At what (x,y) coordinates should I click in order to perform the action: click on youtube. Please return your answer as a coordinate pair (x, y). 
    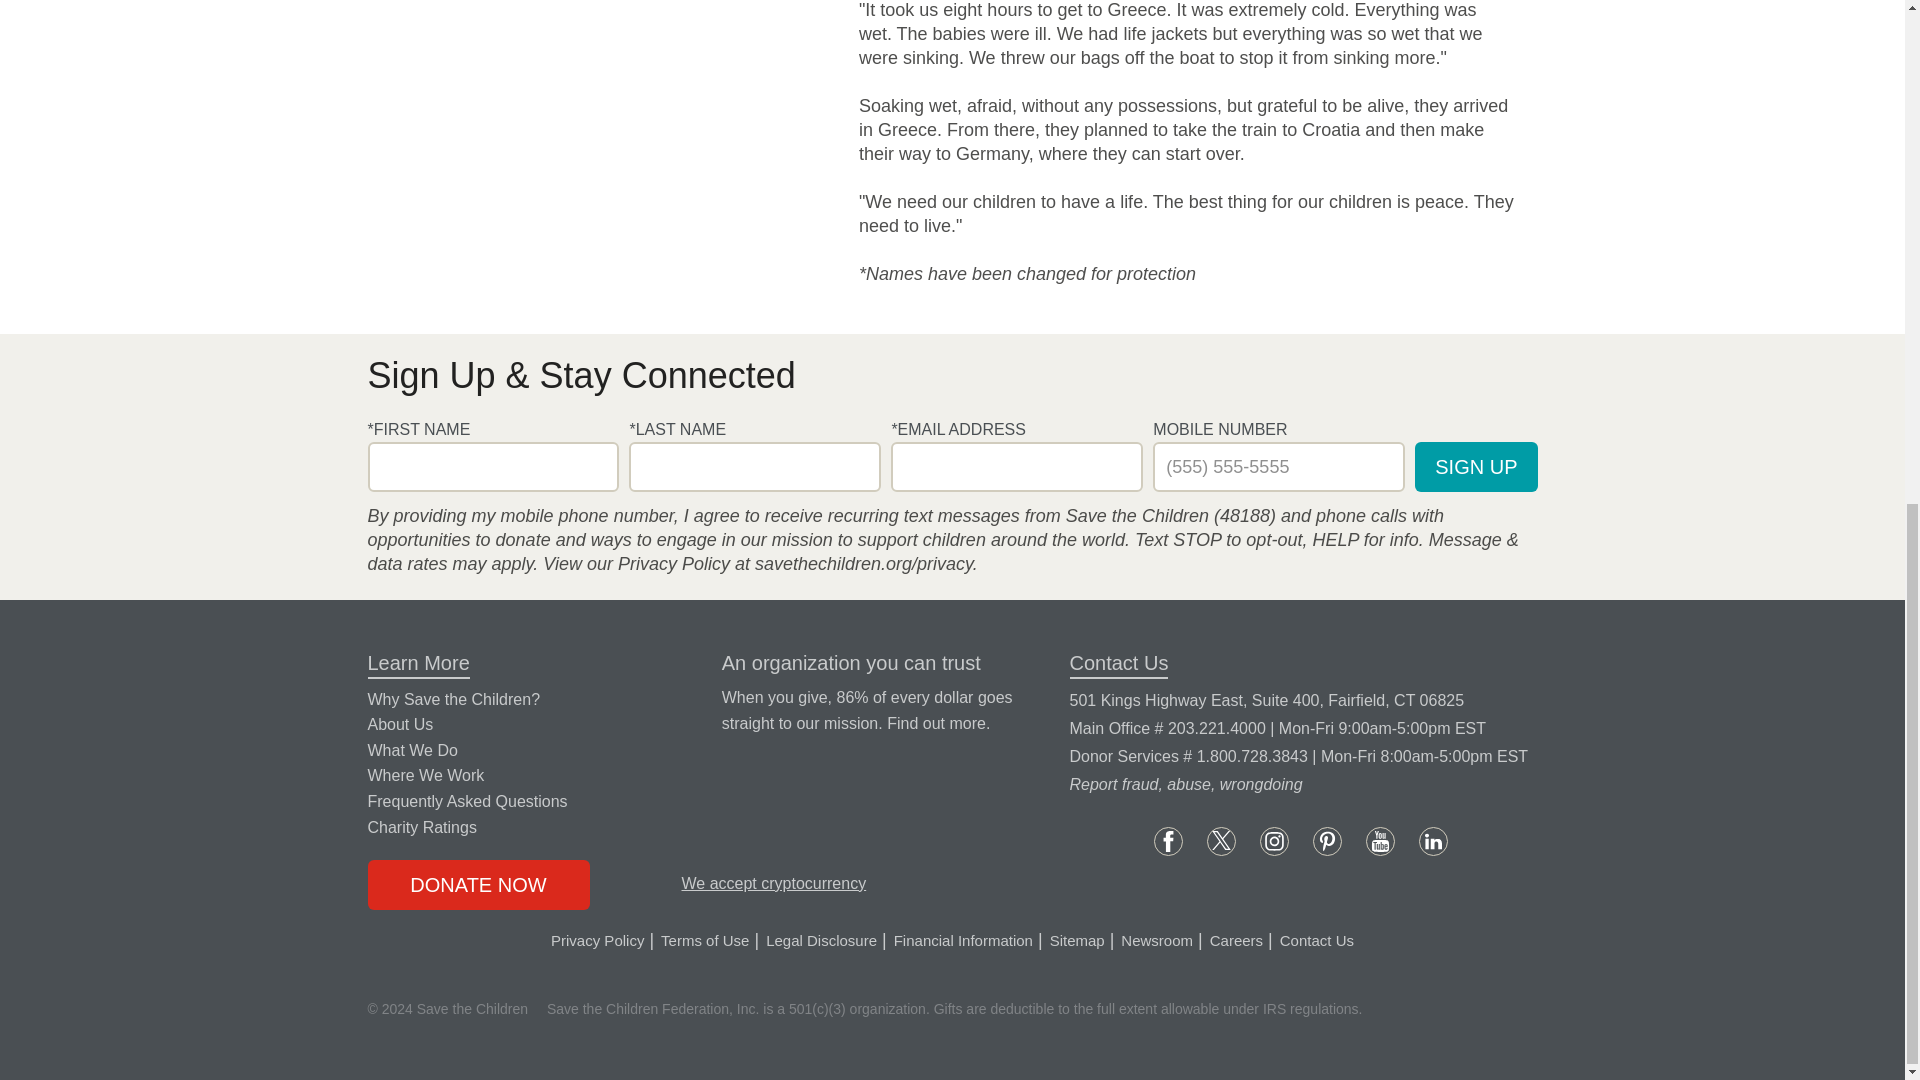
    Looking at the image, I should click on (1380, 842).